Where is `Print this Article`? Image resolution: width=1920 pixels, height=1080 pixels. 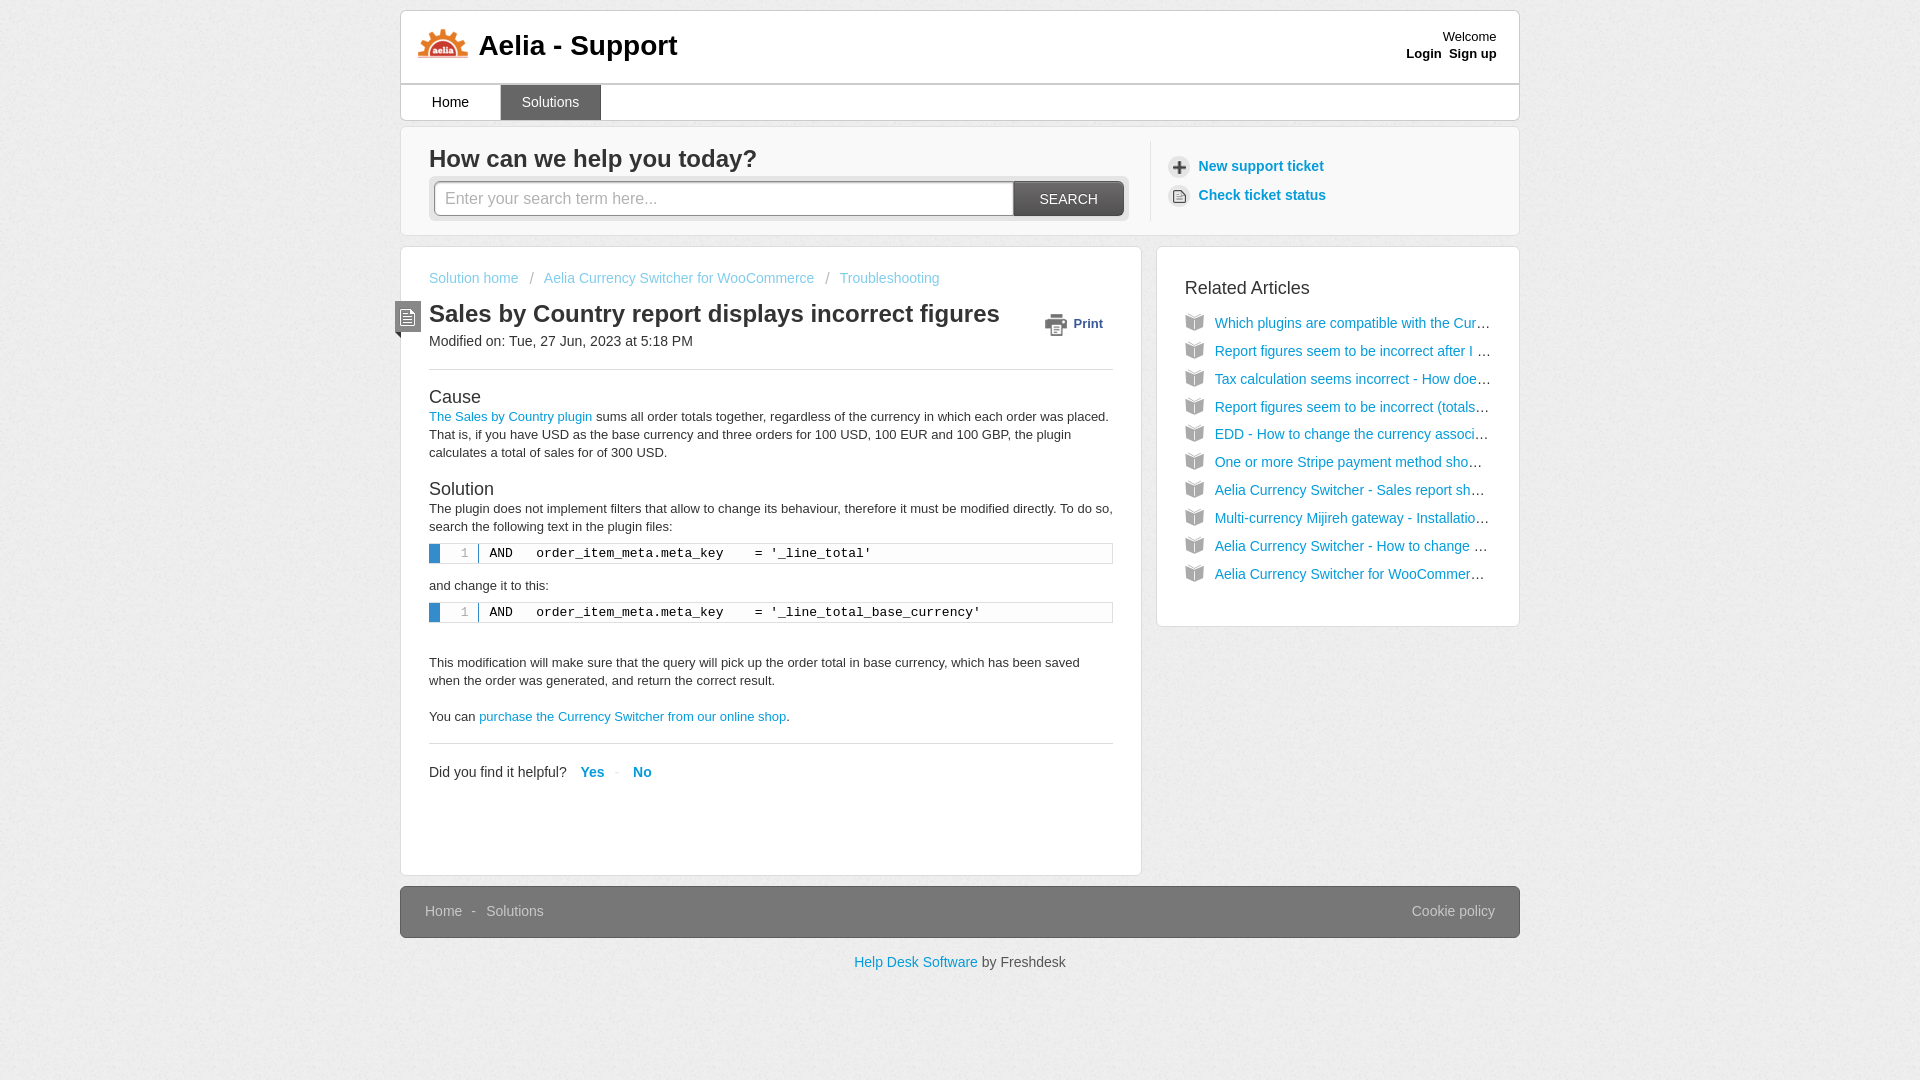 Print this Article is located at coordinates (1078, 323).